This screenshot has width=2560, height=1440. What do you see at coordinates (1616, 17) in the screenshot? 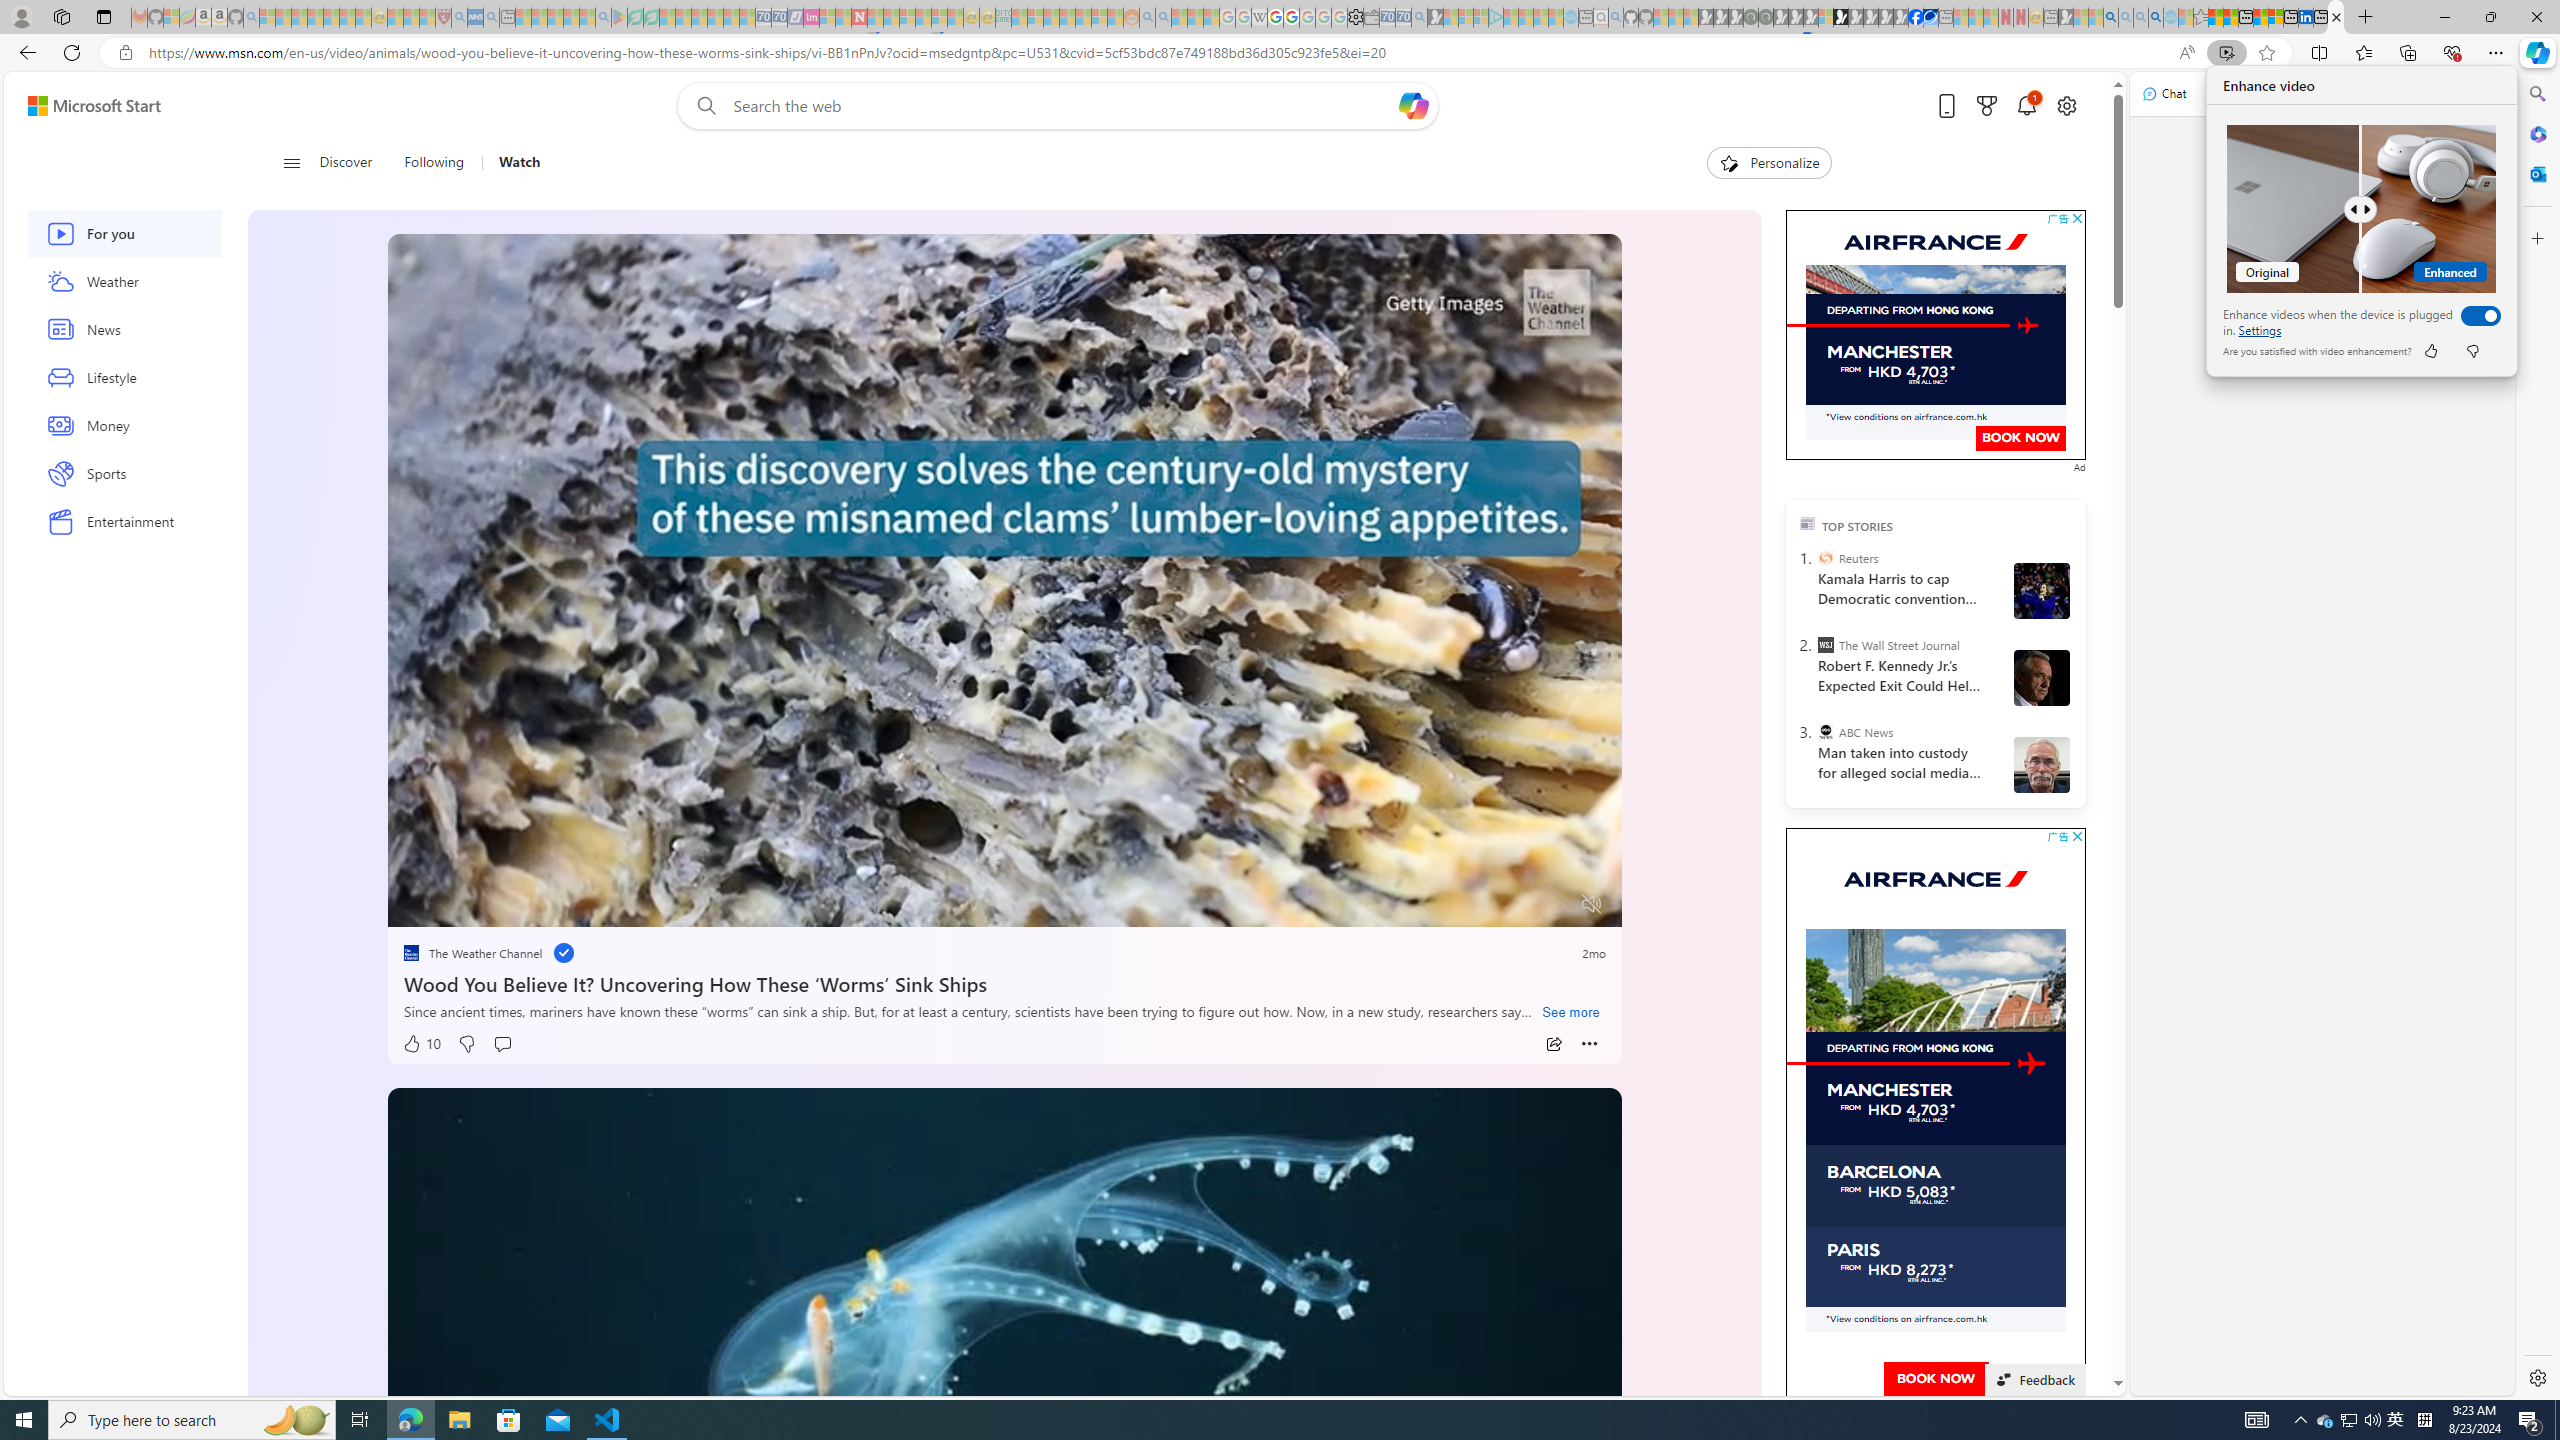
I see `github - Search - Sleeping` at bounding box center [1616, 17].